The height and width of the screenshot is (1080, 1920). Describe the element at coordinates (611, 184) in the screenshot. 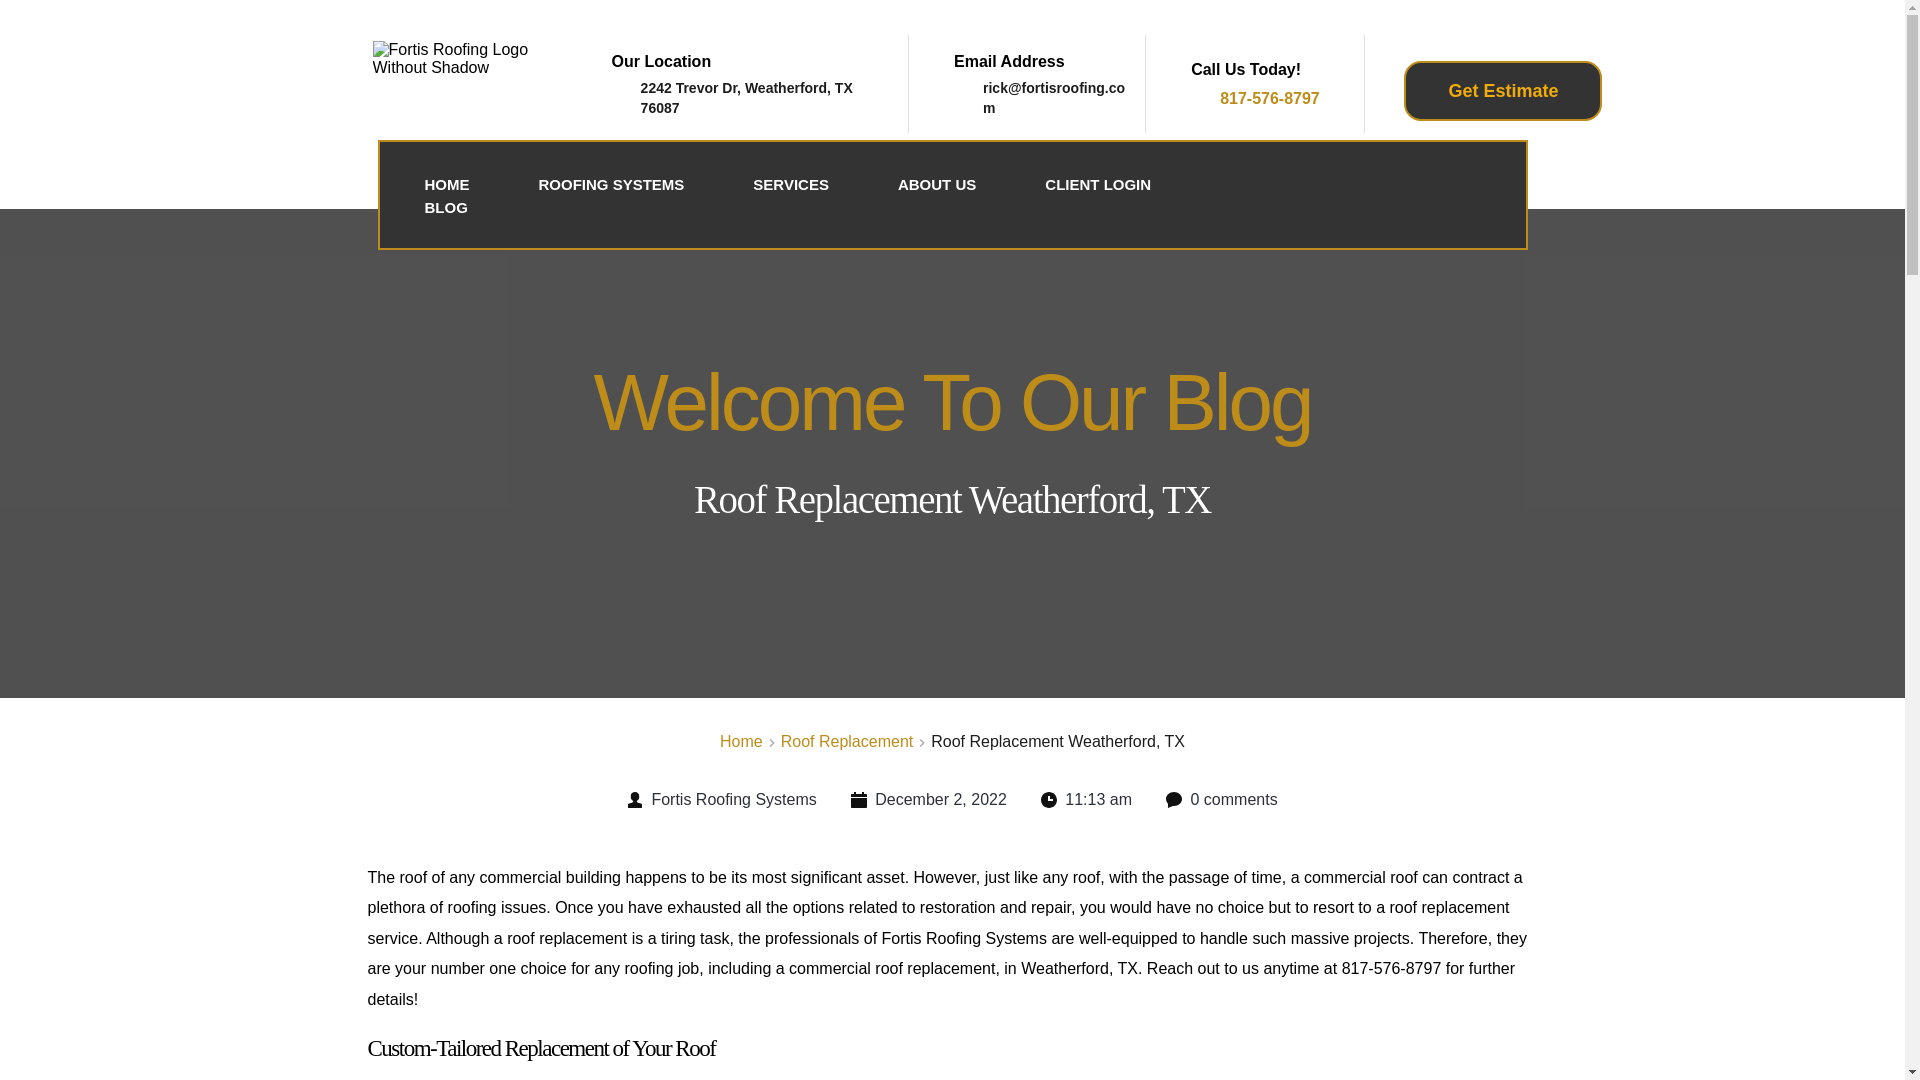

I see `ROOFING SYSTEMS` at that location.